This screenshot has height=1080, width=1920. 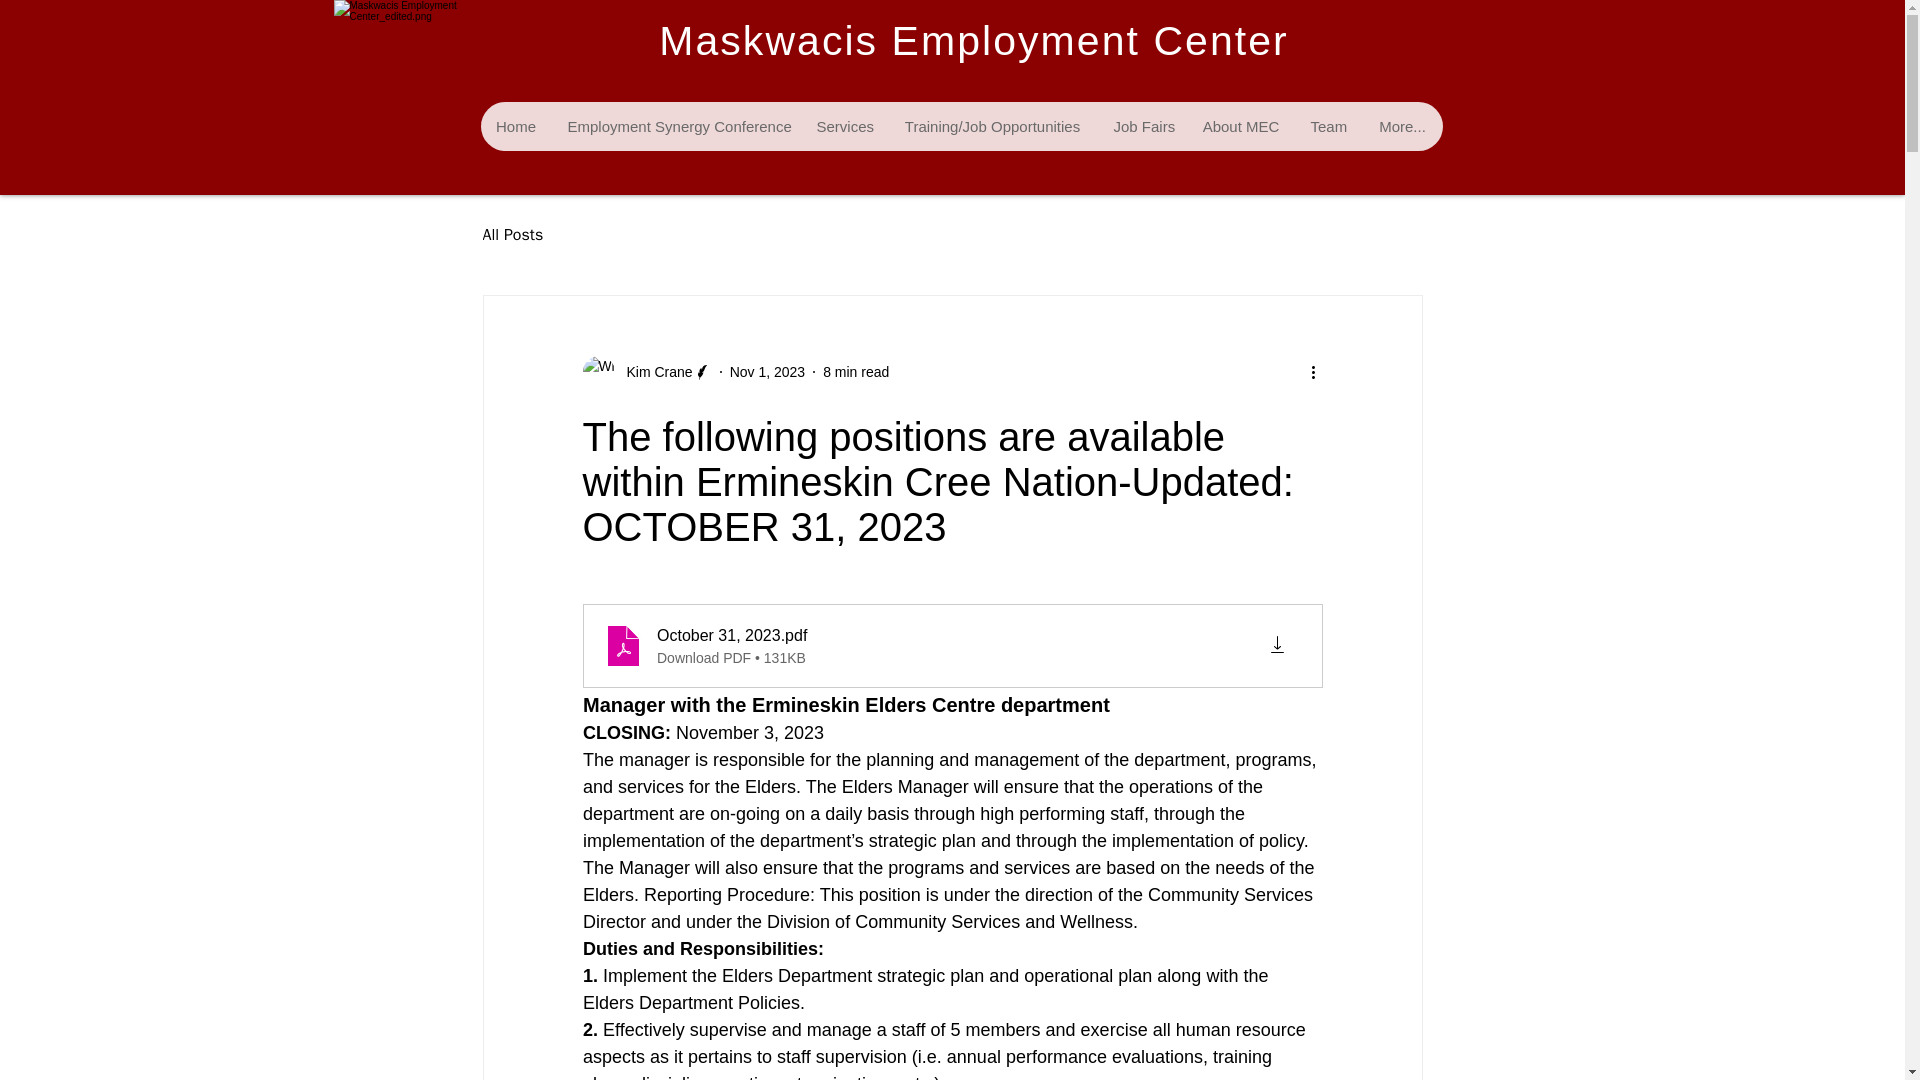 I want to click on All Posts, so click(x=512, y=235).